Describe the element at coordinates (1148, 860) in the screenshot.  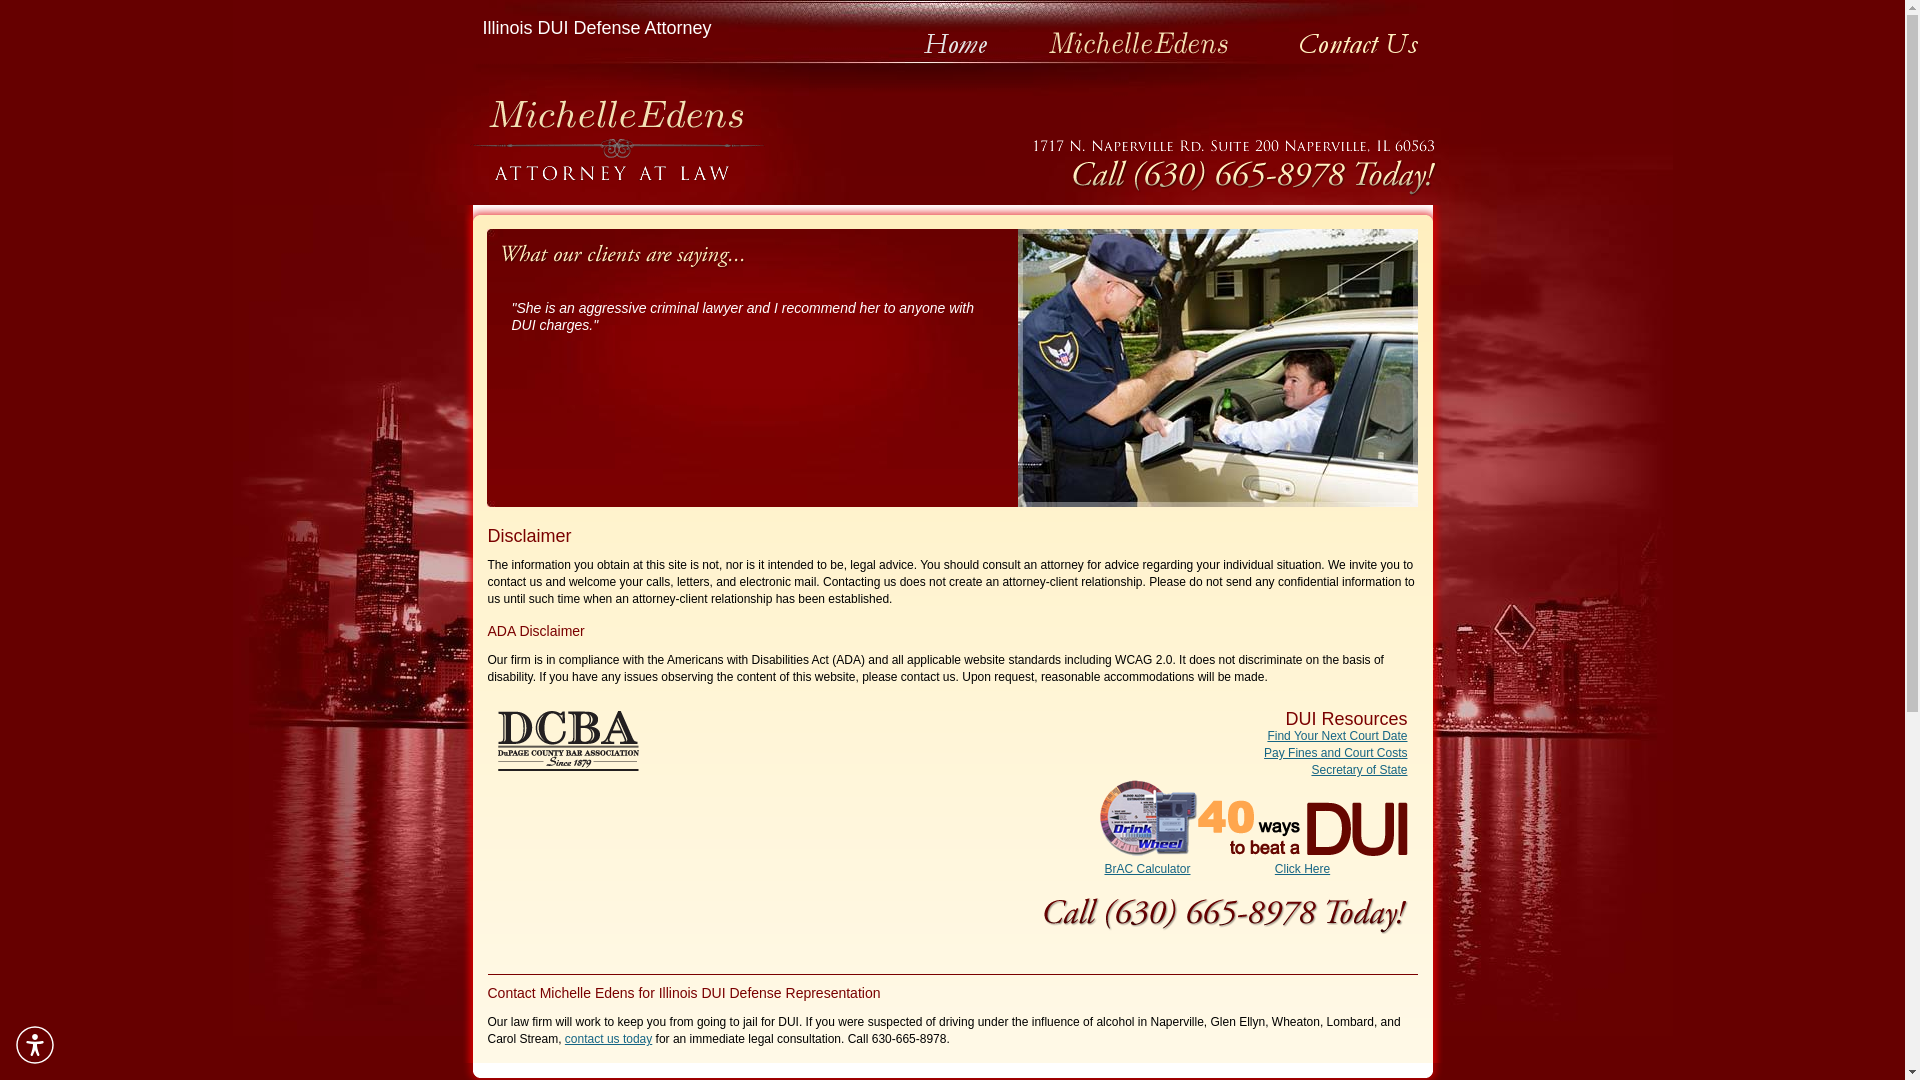
I see `BrAC Calculator` at that location.